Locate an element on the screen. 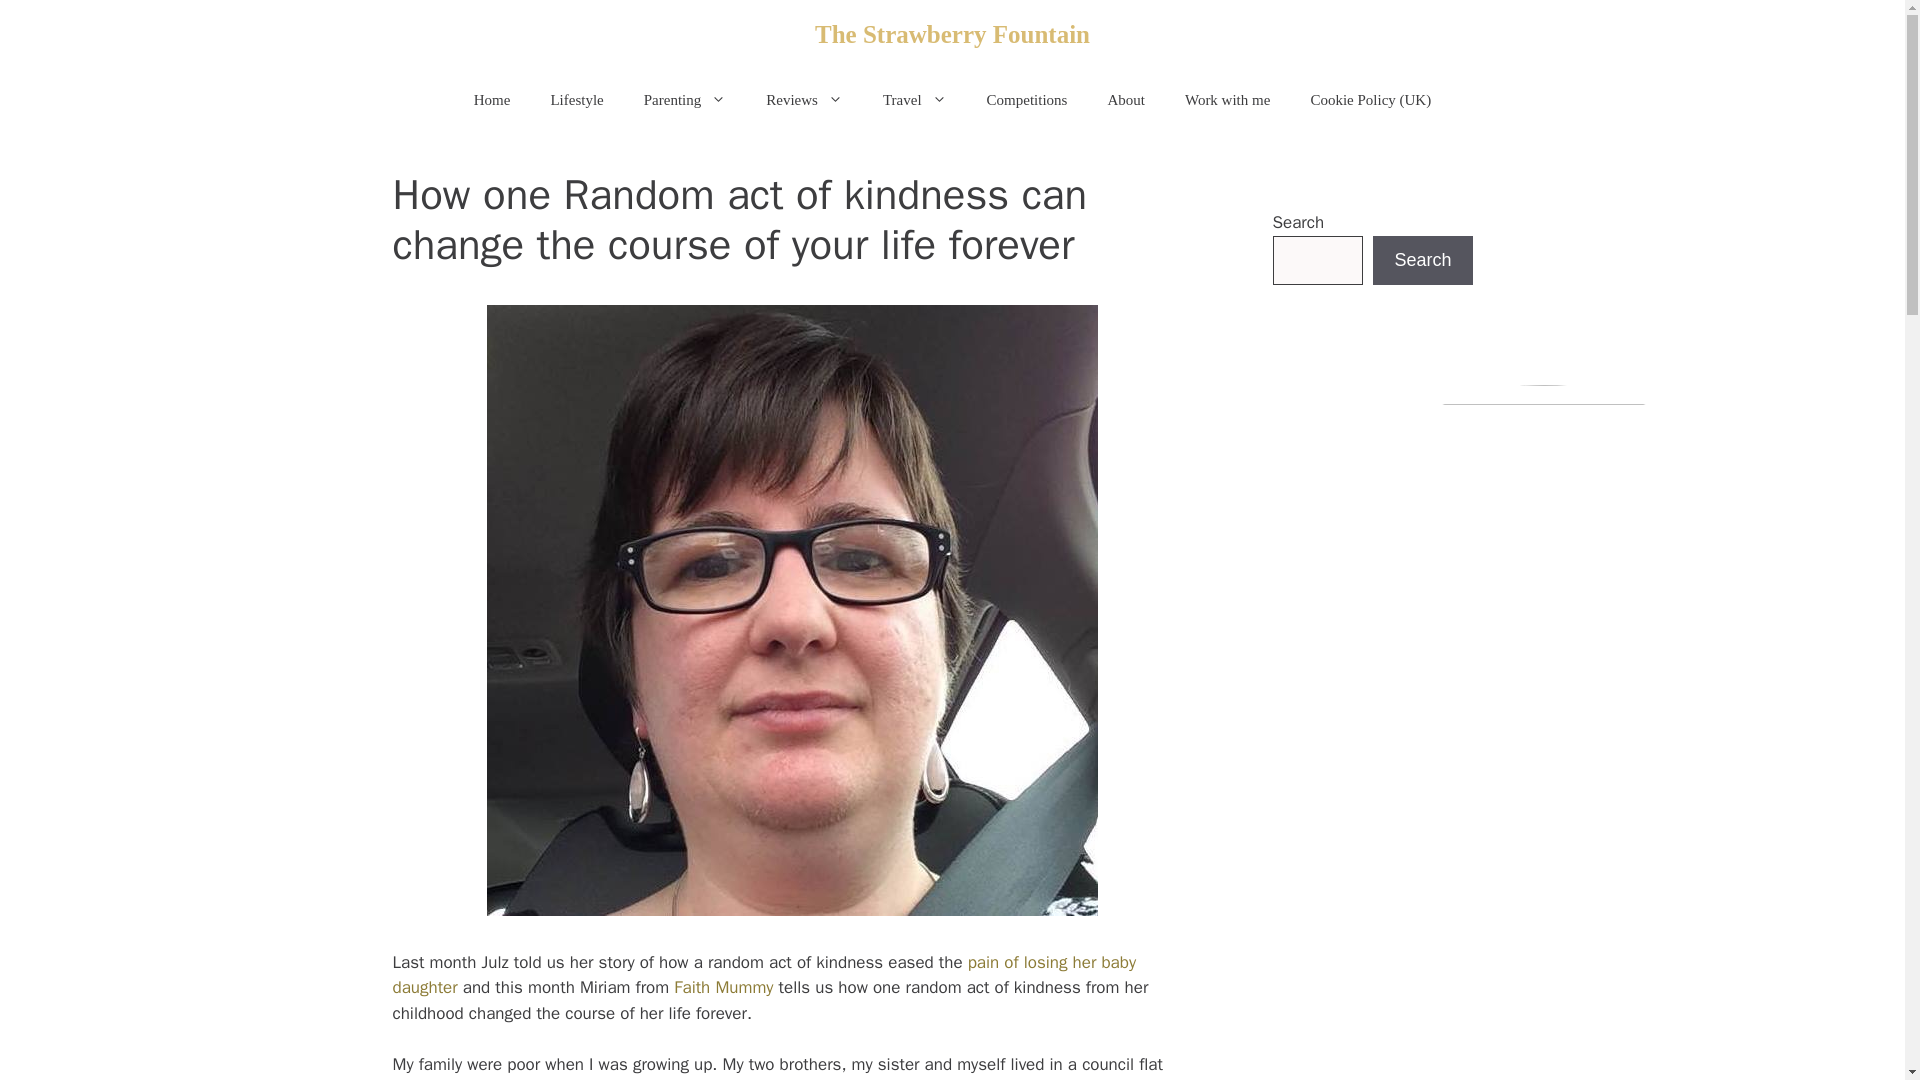  Faith Mummy is located at coordinates (725, 987).